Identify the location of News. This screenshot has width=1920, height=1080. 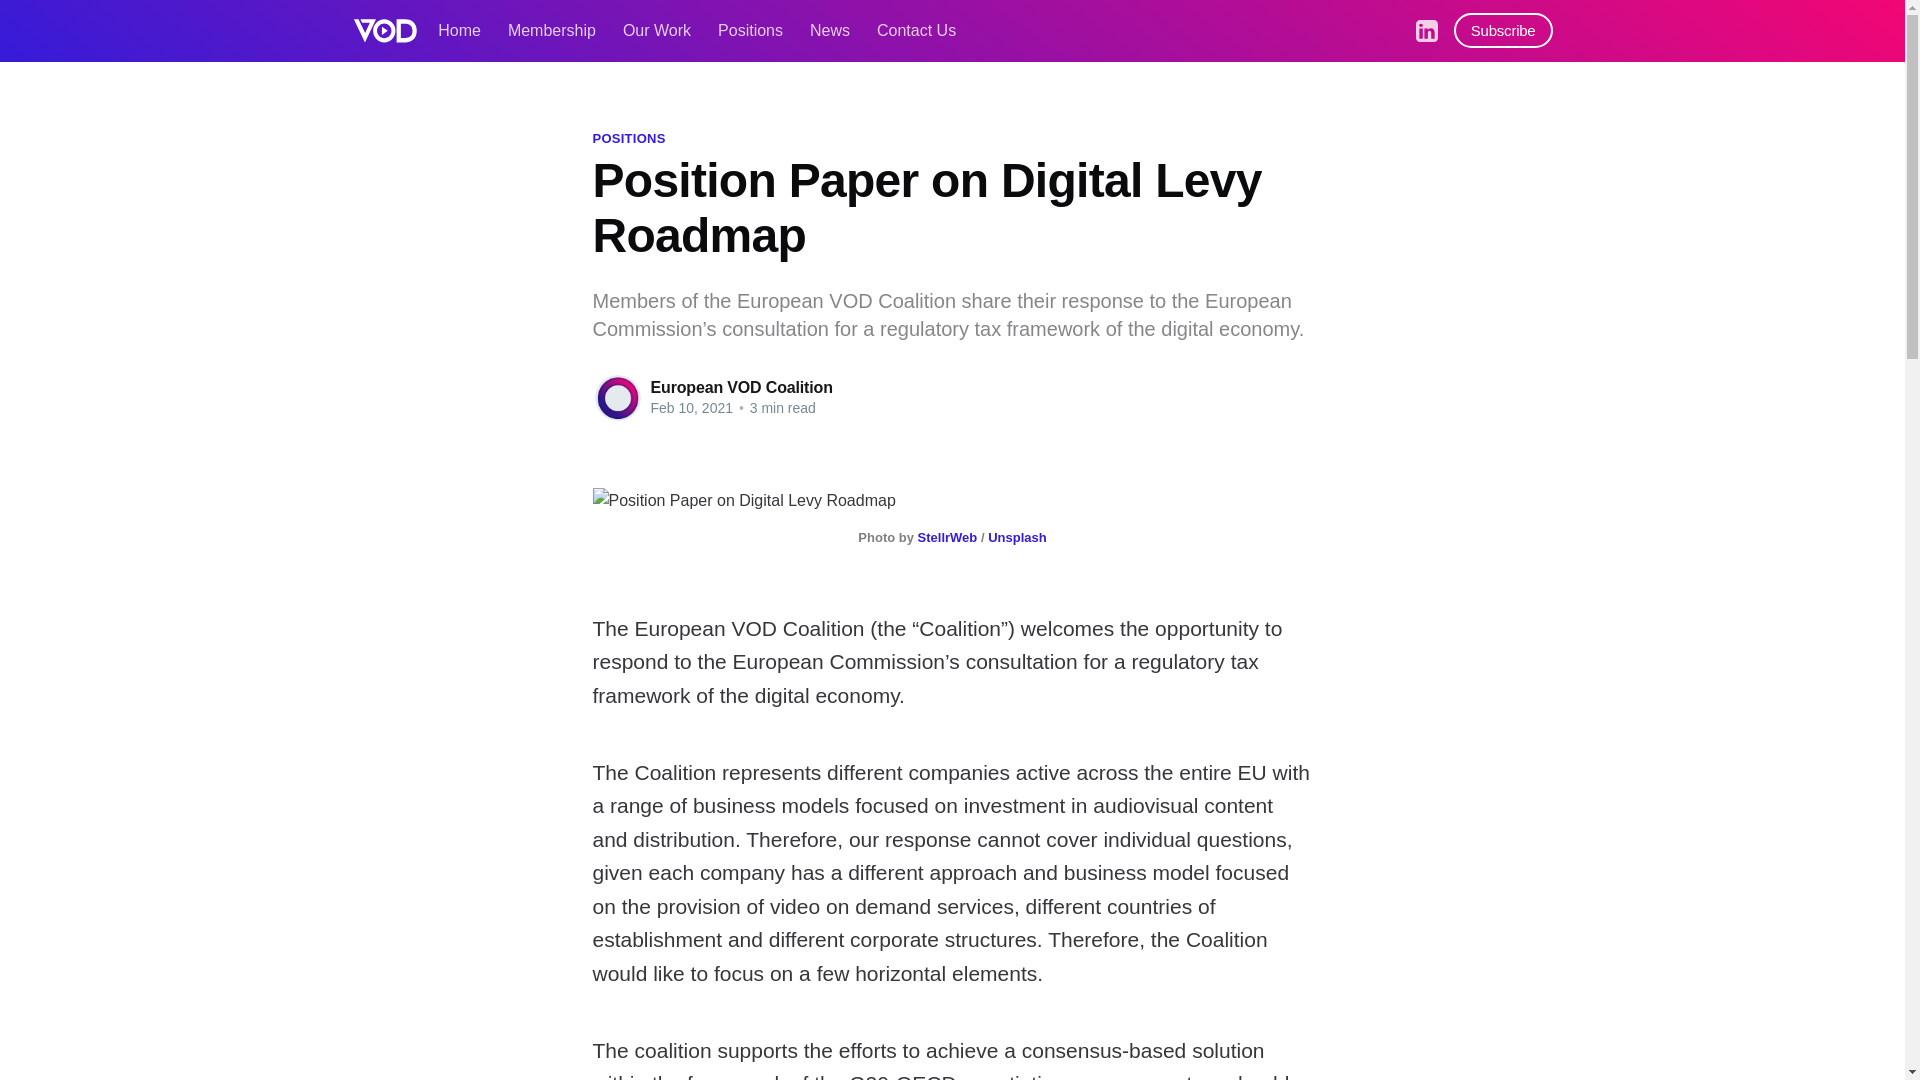
(830, 30).